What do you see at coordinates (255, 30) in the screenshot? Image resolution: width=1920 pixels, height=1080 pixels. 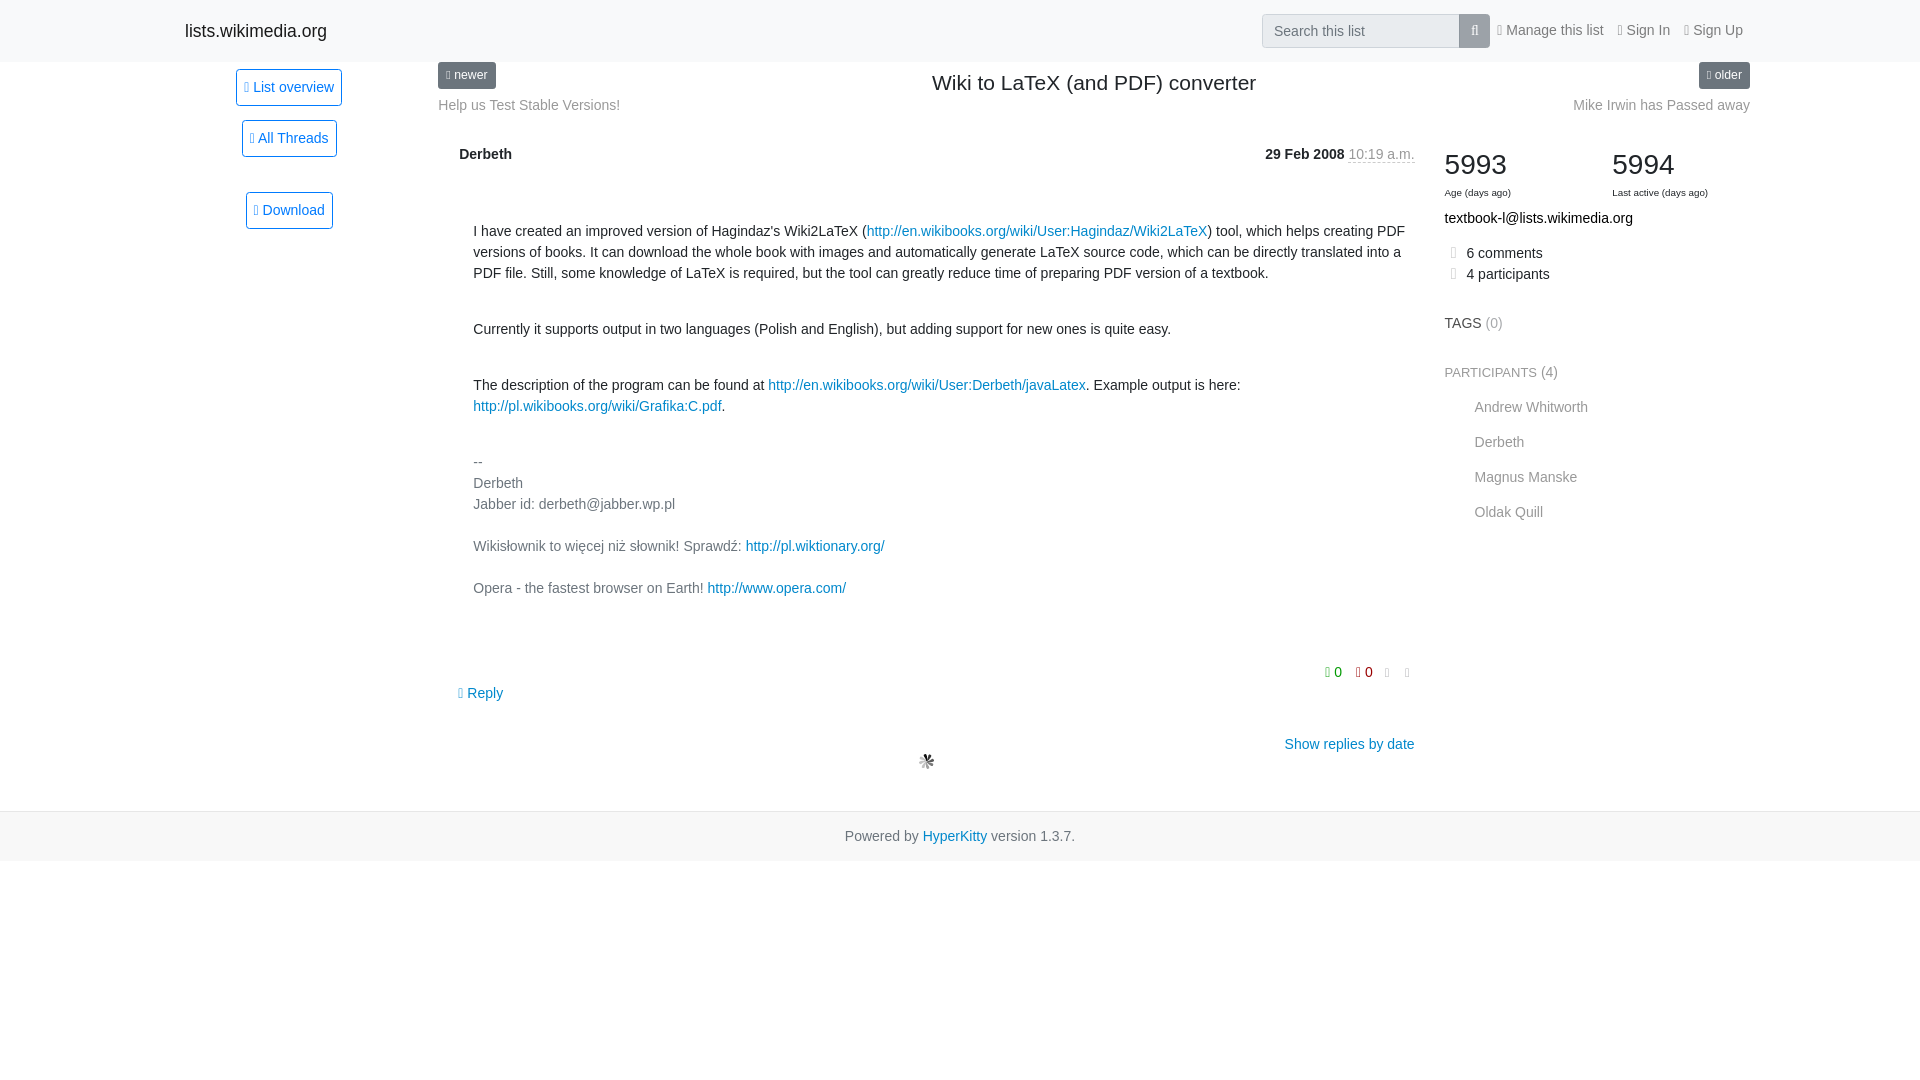 I see `lists.wikimedia.org` at bounding box center [255, 30].